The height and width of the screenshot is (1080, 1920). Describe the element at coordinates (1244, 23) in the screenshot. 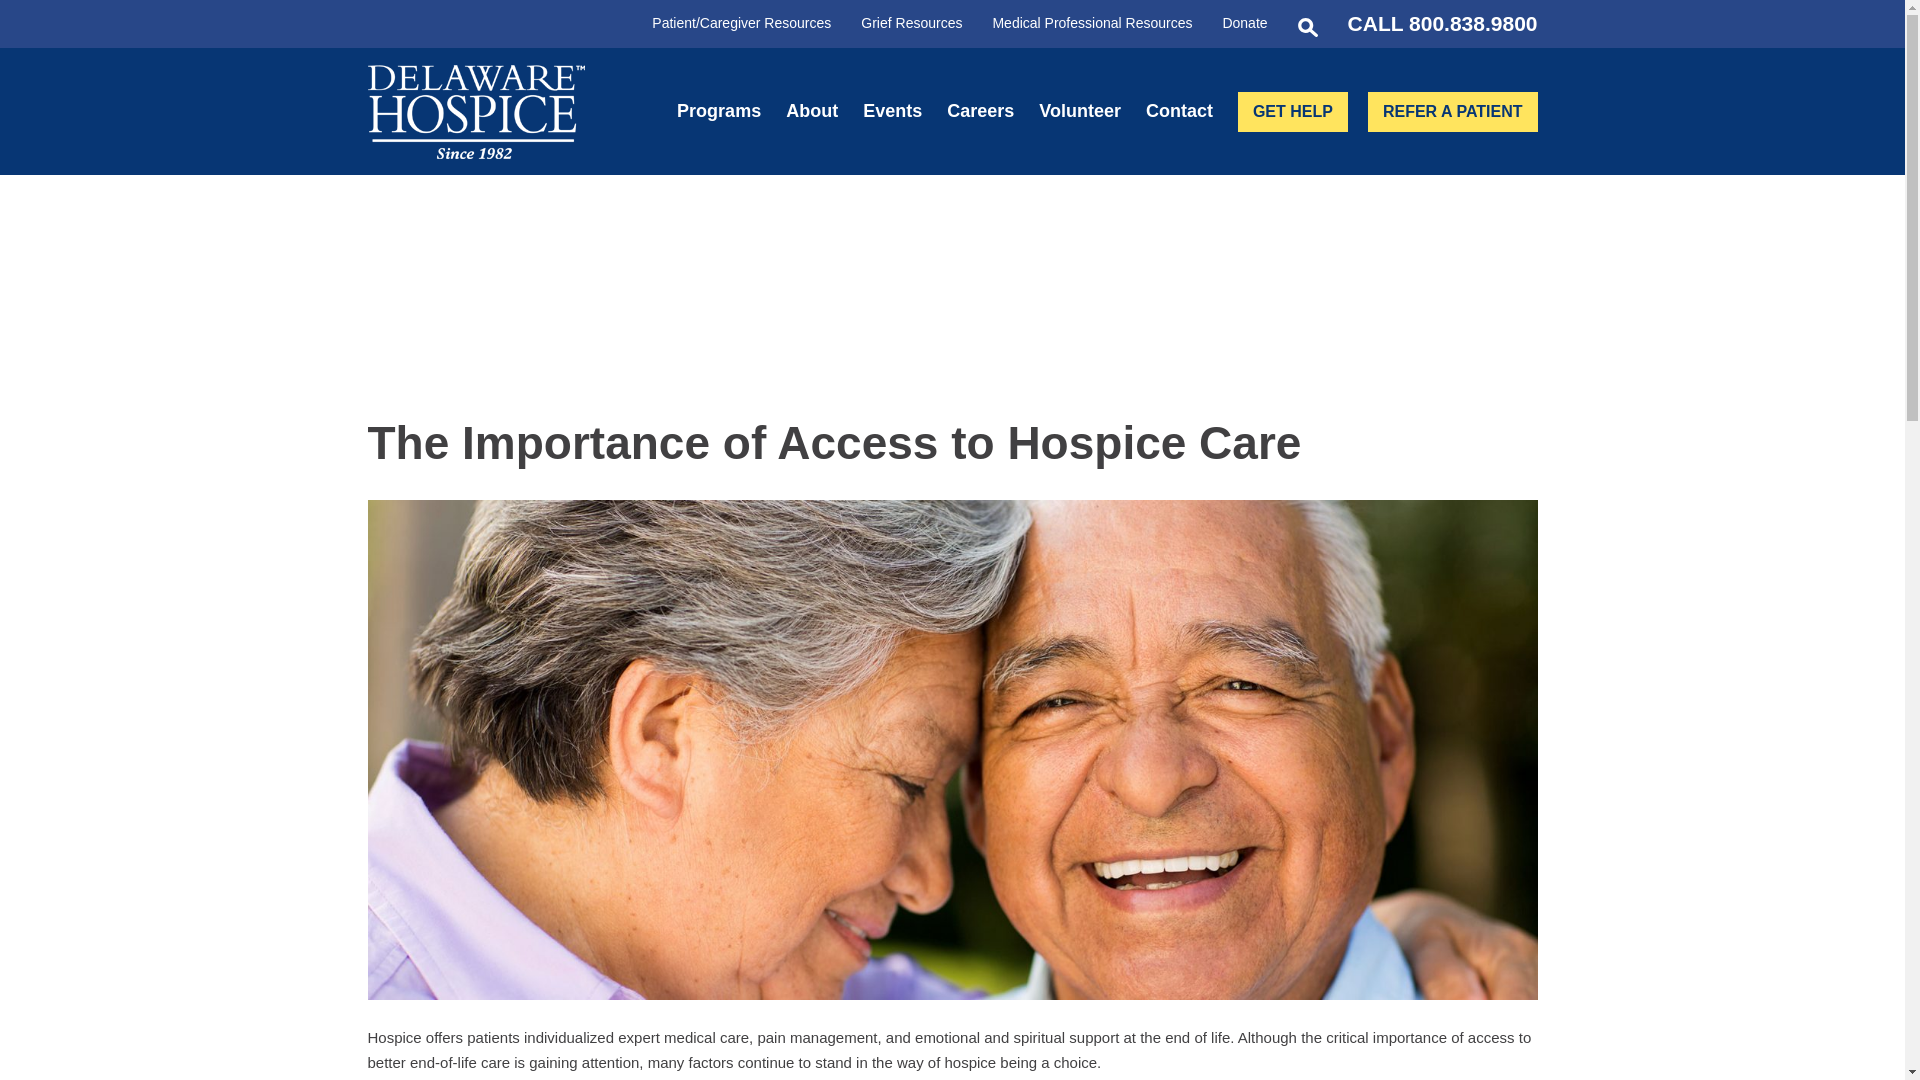

I see `Donate` at that location.